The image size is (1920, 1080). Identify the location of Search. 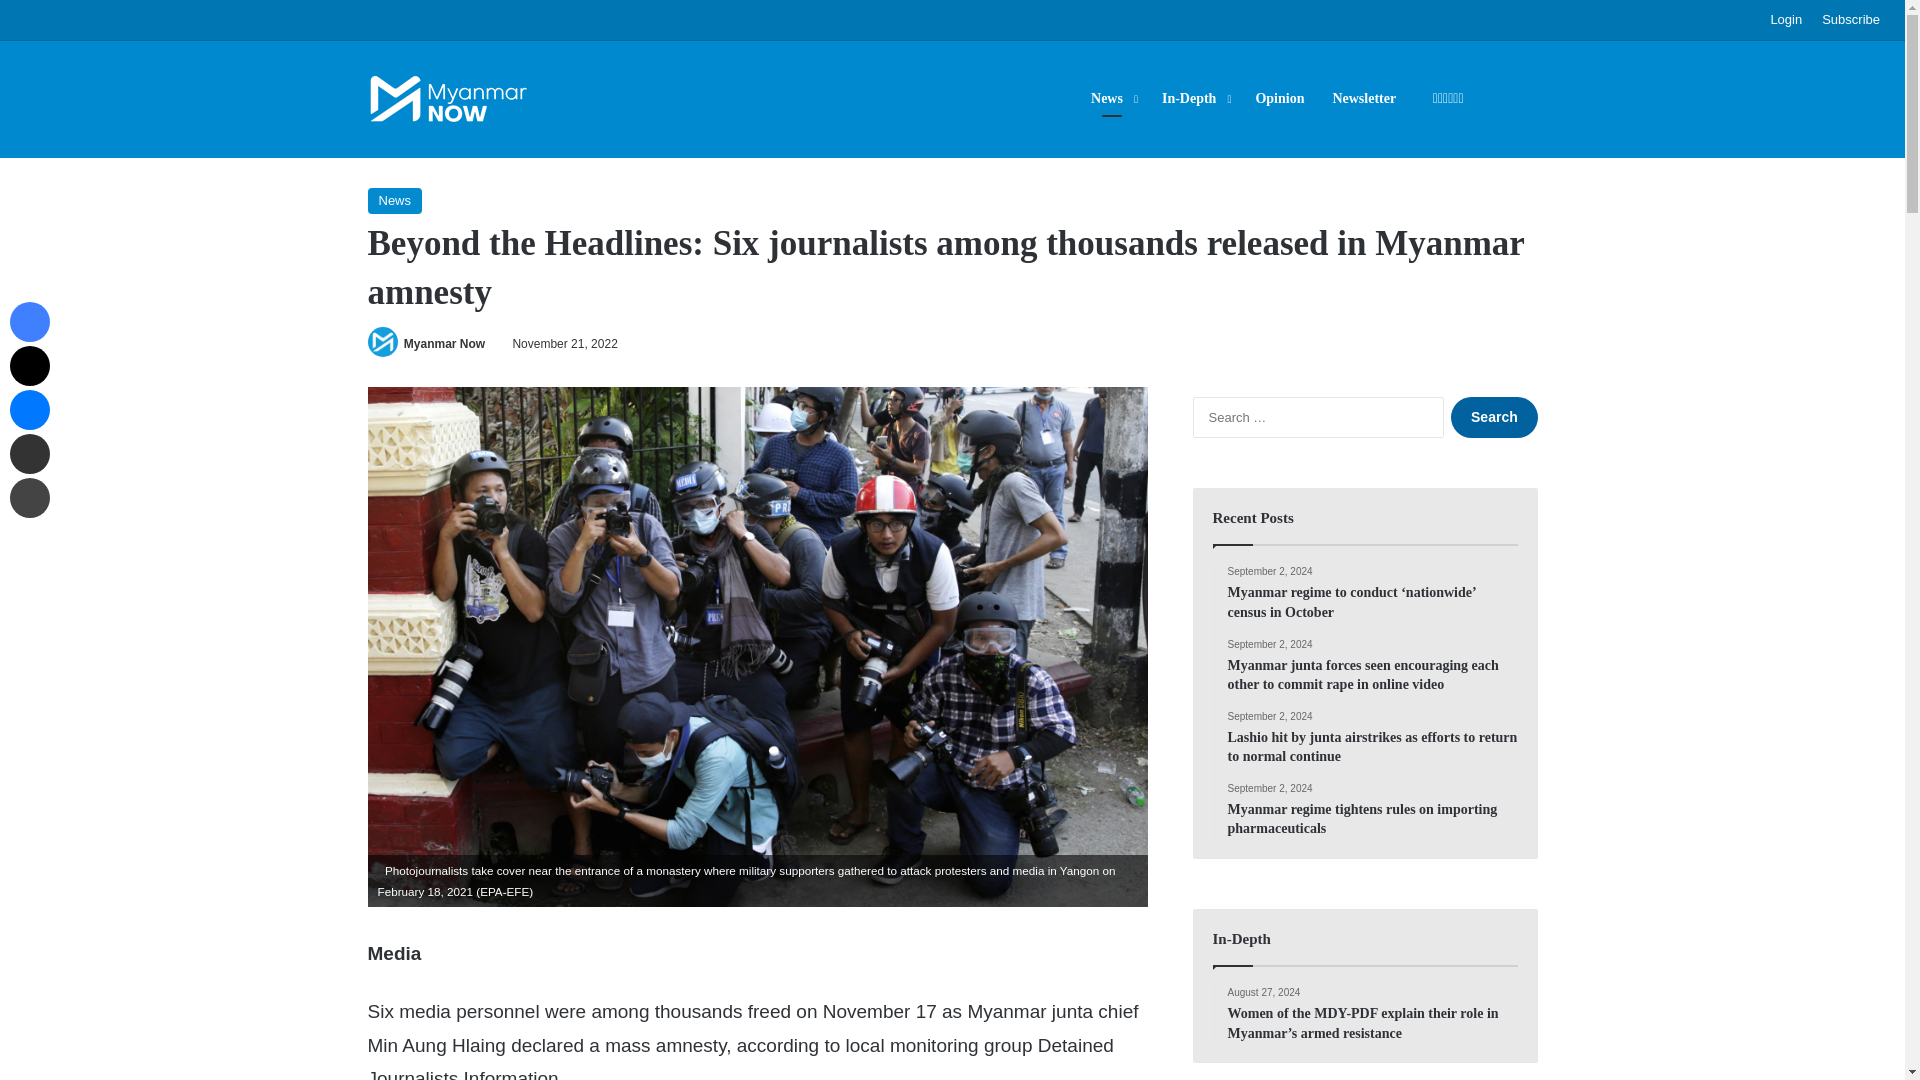
(1494, 418).